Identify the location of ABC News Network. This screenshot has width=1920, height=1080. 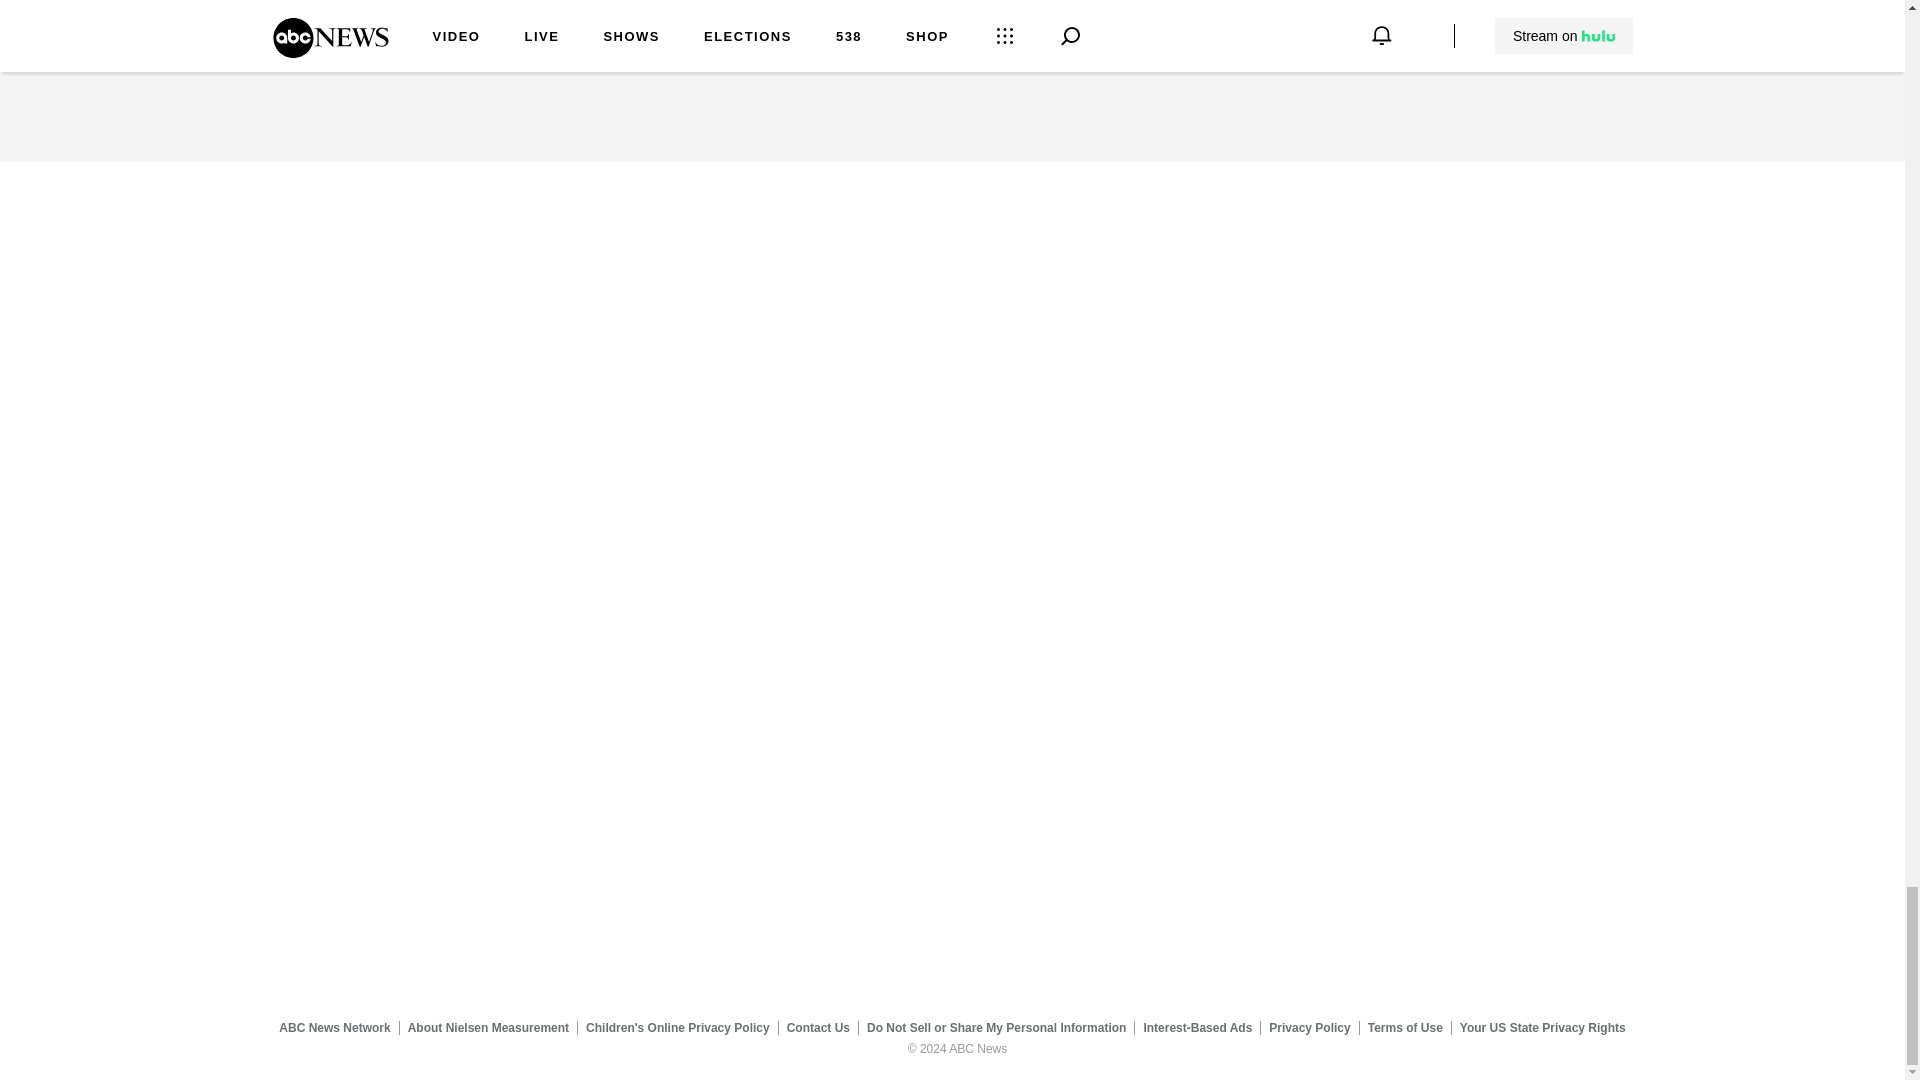
(334, 1027).